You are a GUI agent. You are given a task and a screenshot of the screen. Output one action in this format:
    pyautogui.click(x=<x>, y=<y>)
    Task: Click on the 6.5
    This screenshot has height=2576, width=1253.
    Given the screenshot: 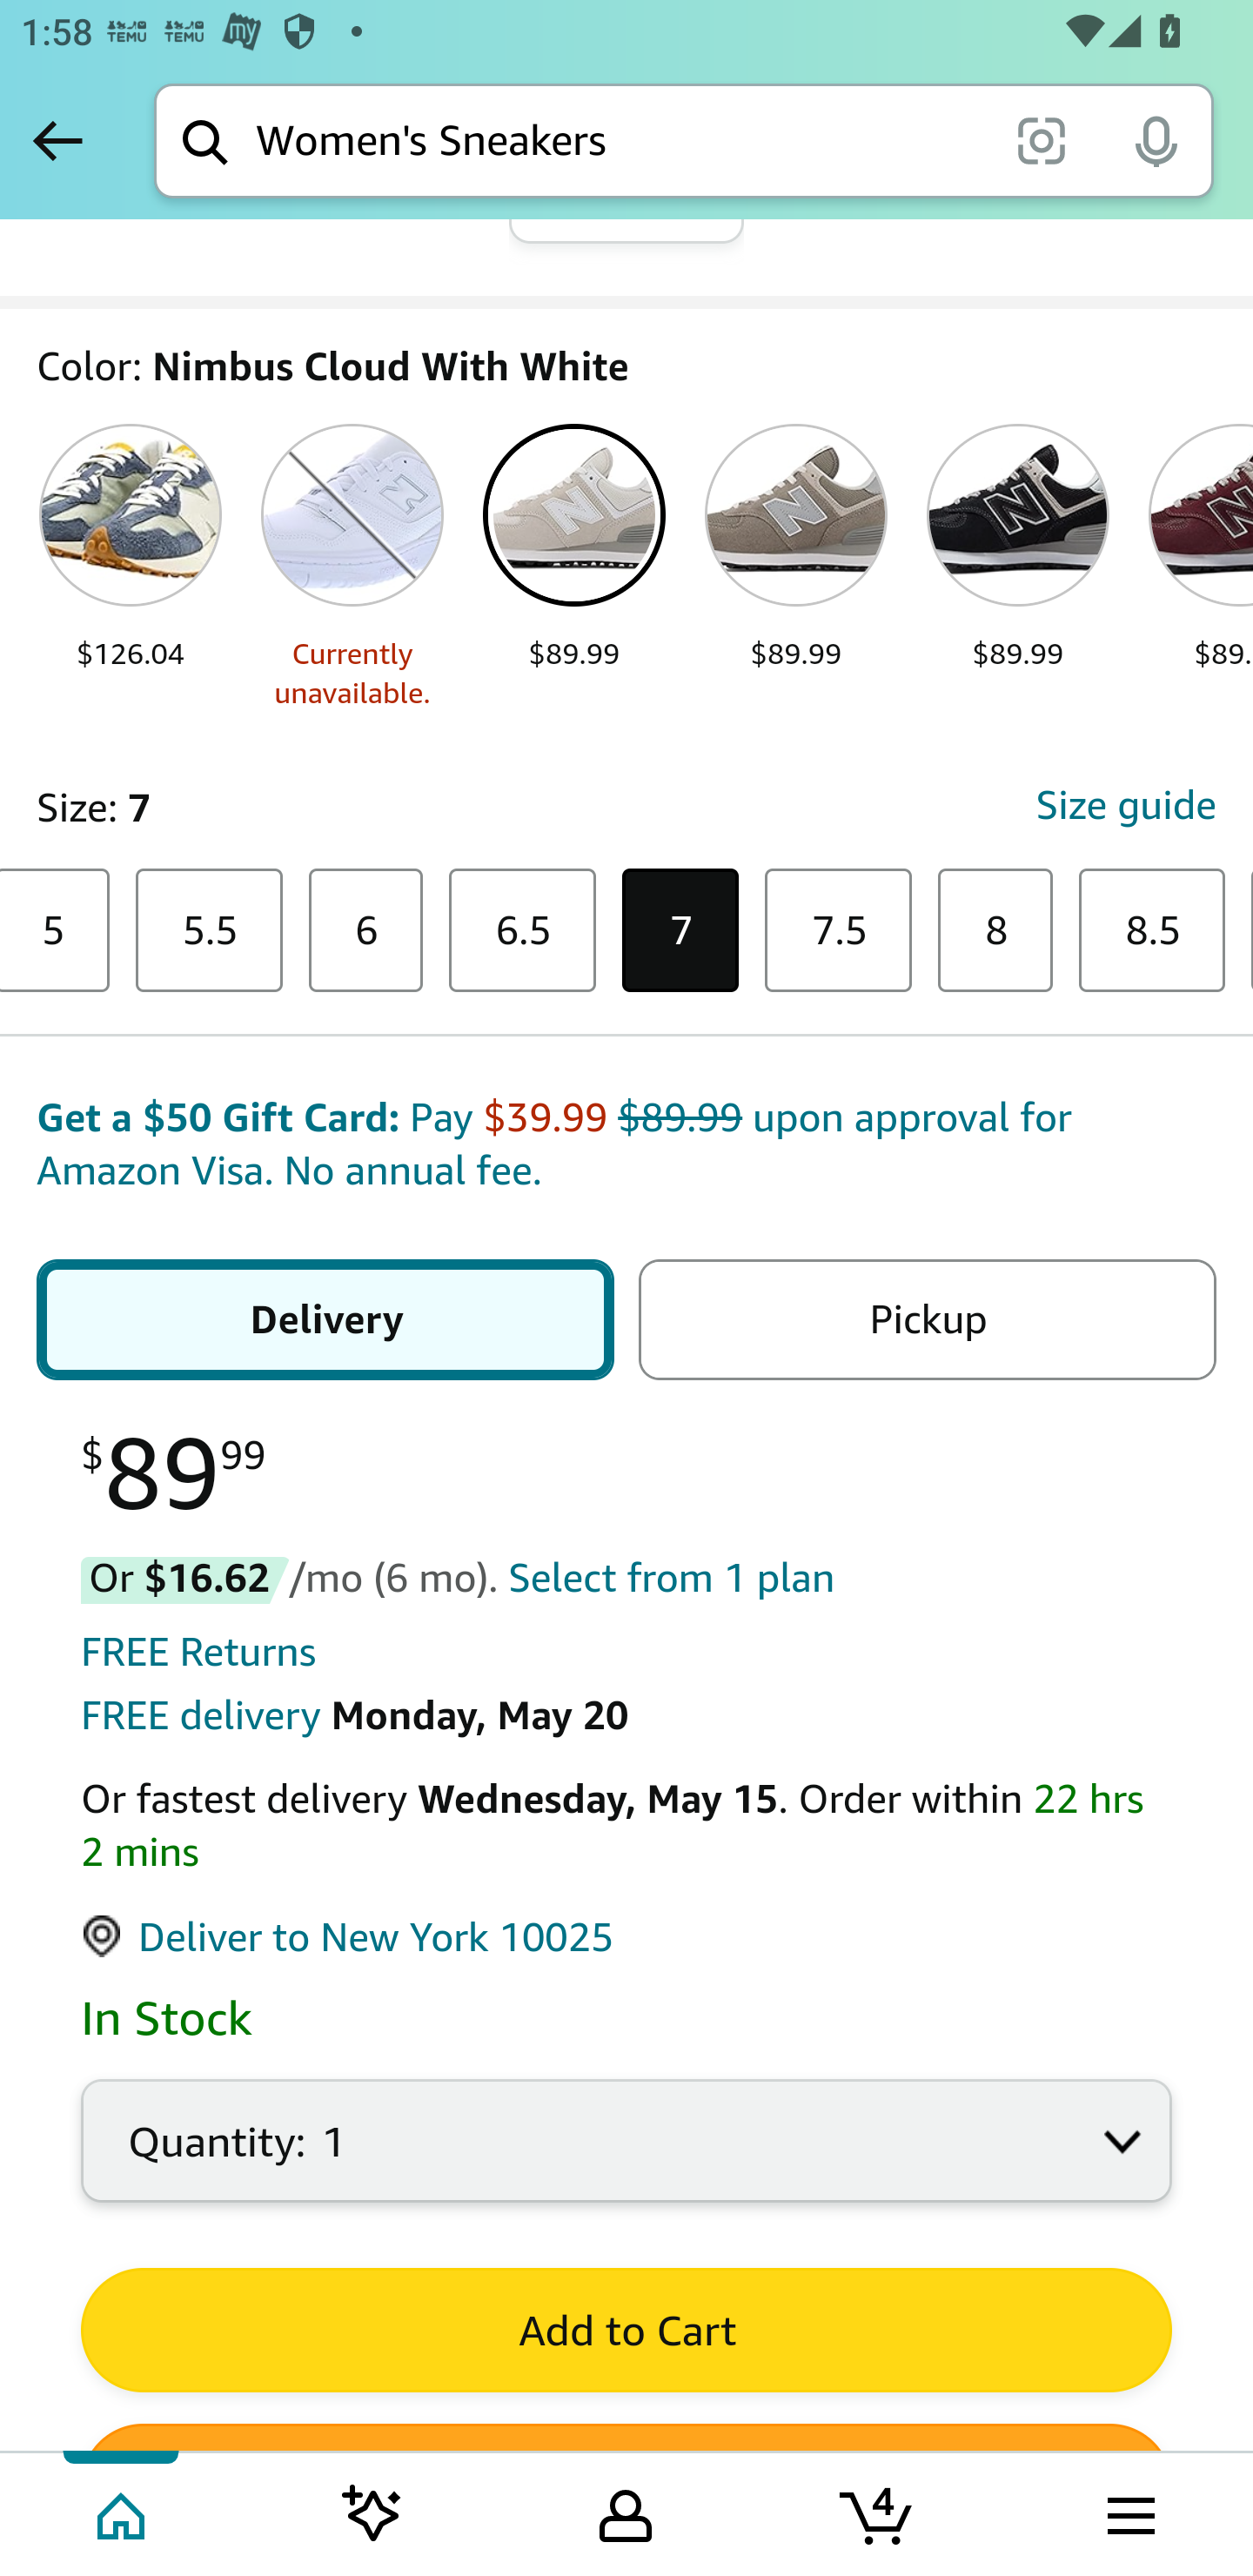 What is the action you would take?
    pyautogui.click(x=521, y=932)
    